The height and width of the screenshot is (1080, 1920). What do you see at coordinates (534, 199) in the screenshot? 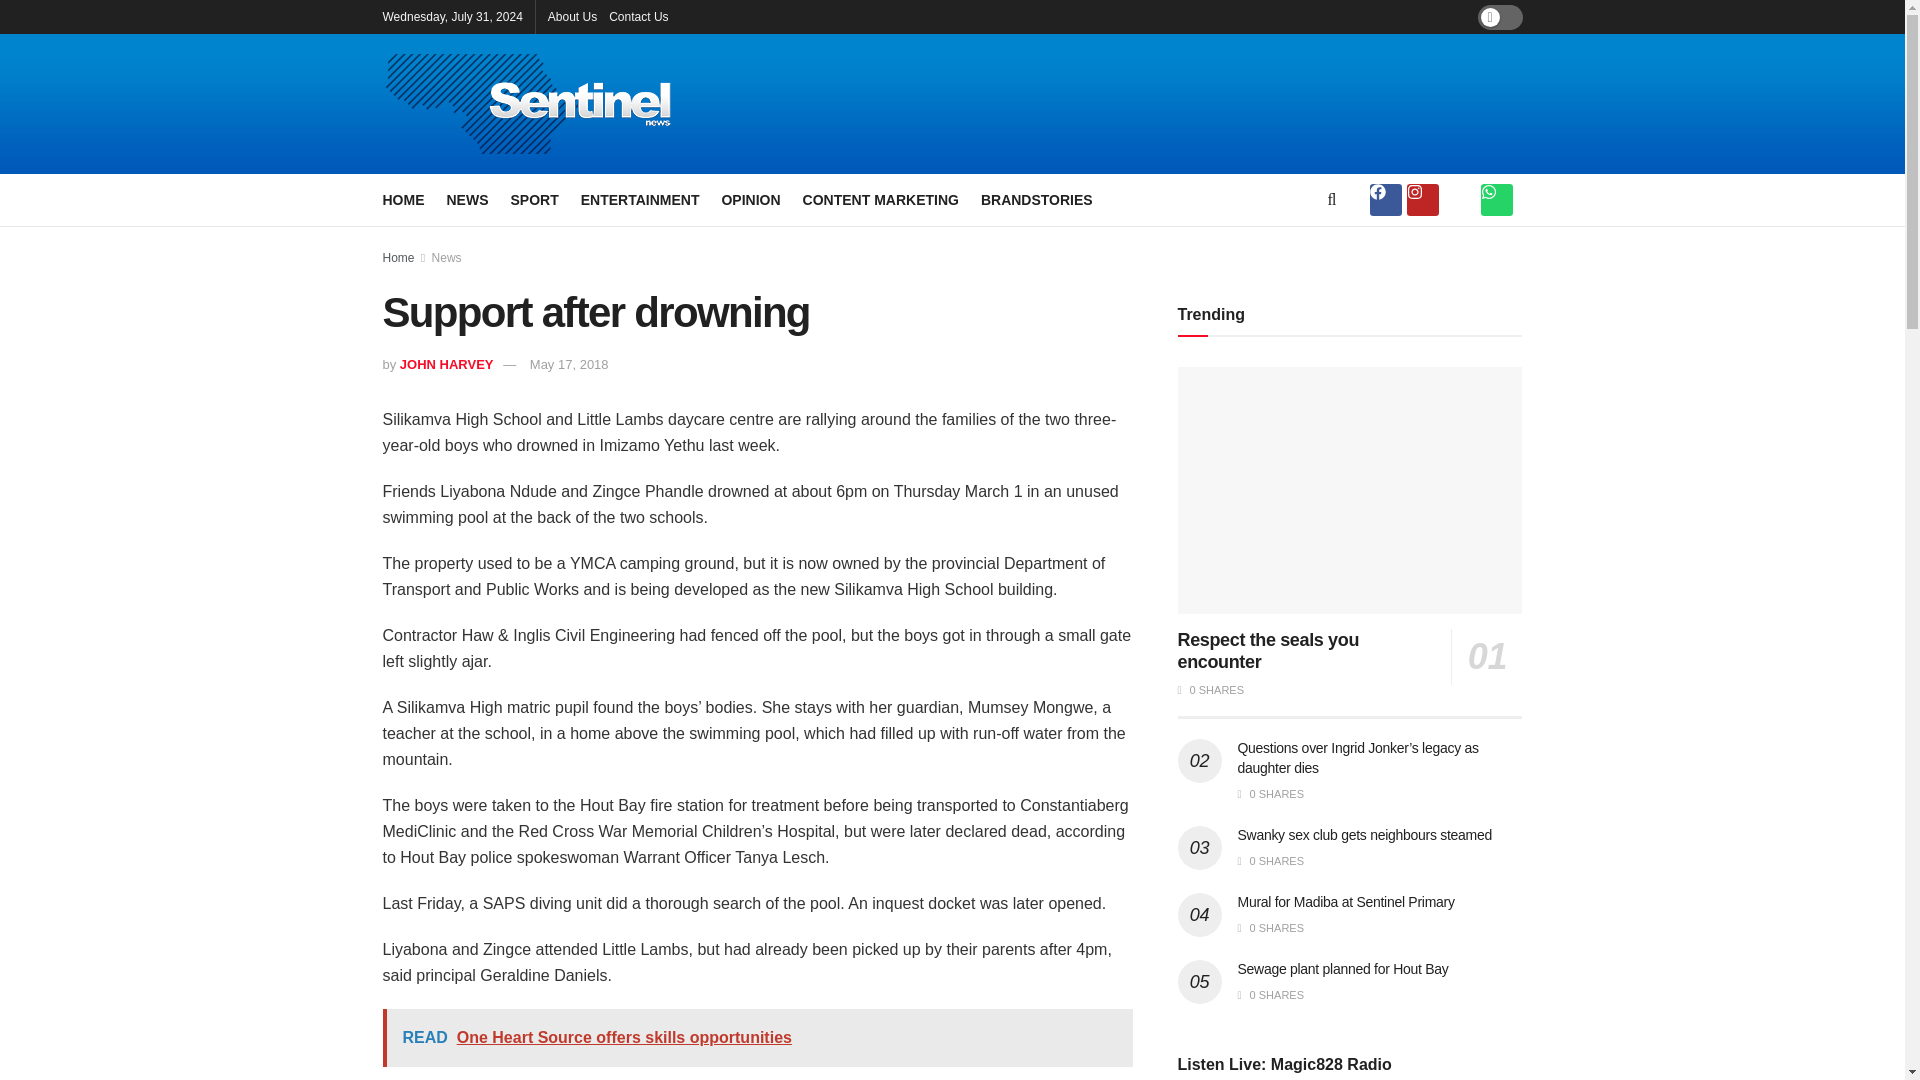
I see `SPORT` at bounding box center [534, 199].